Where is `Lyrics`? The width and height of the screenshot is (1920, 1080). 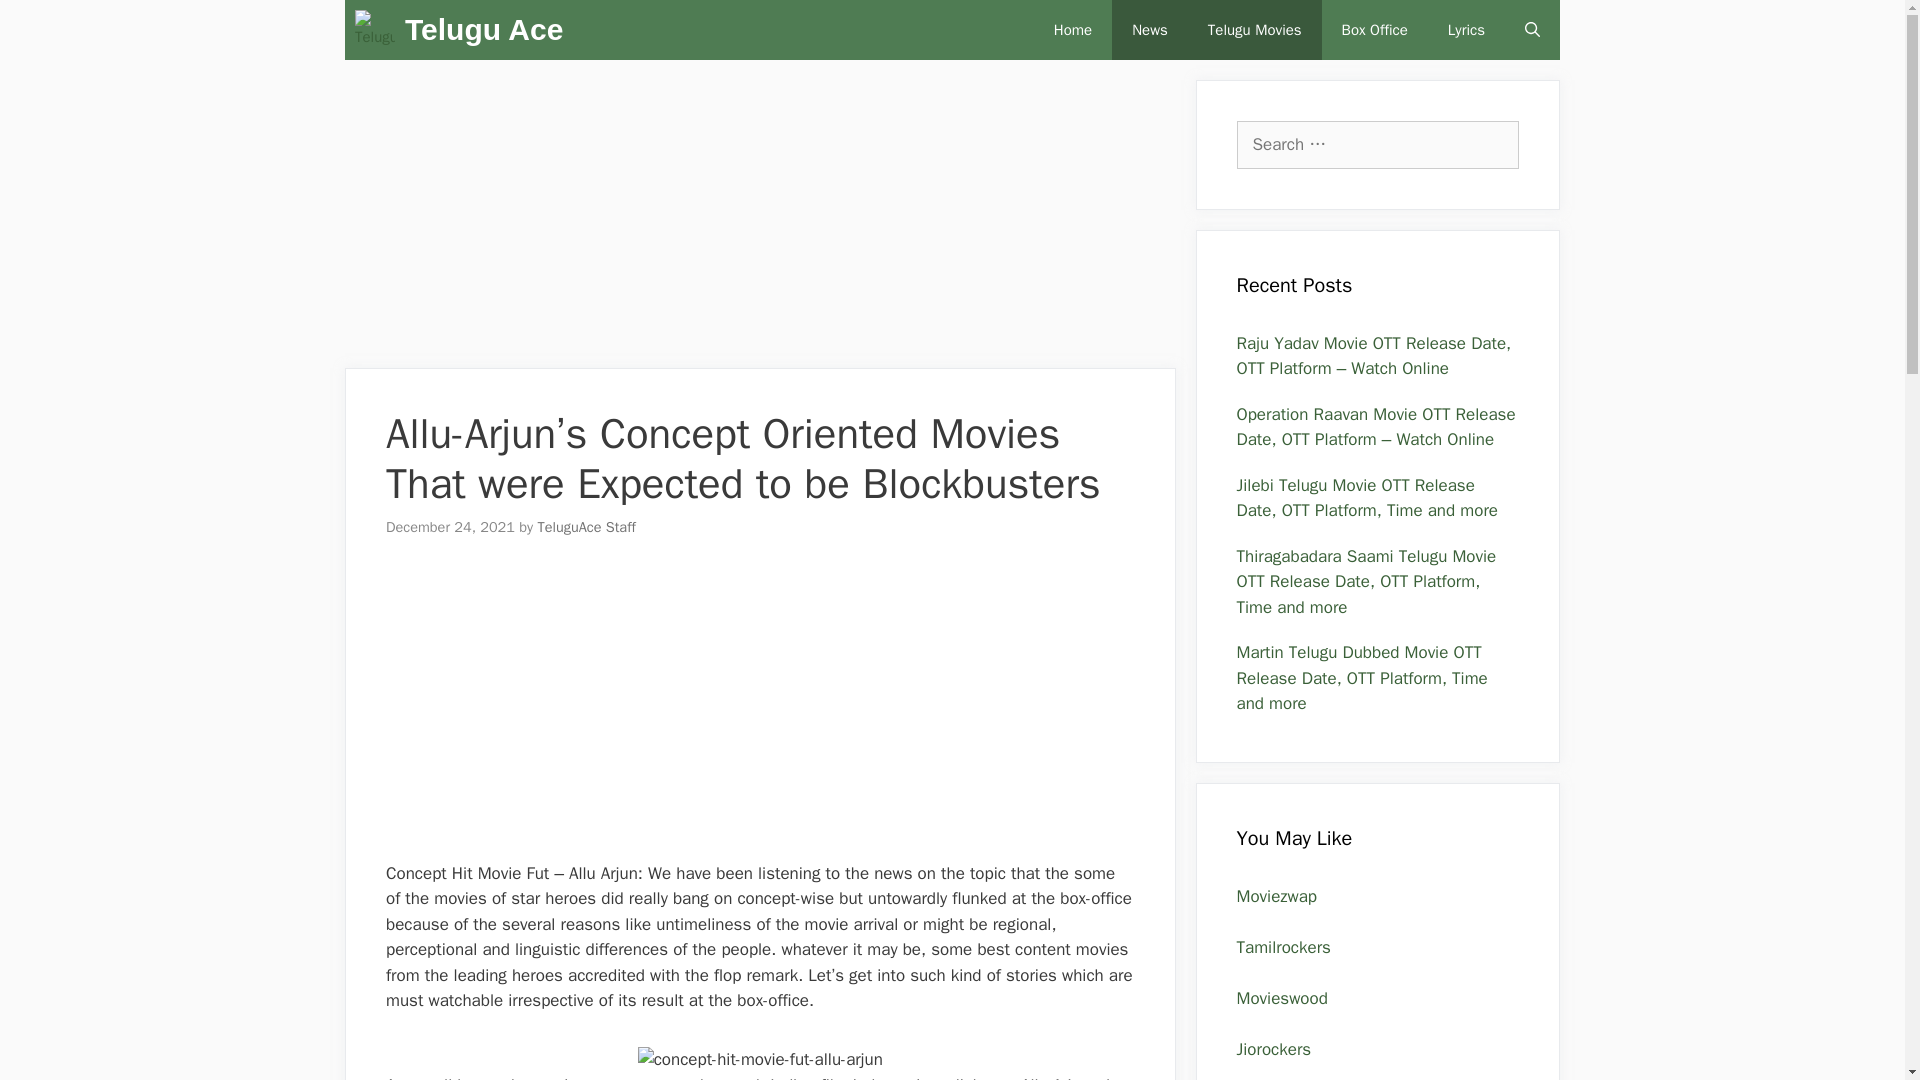 Lyrics is located at coordinates (1466, 30).